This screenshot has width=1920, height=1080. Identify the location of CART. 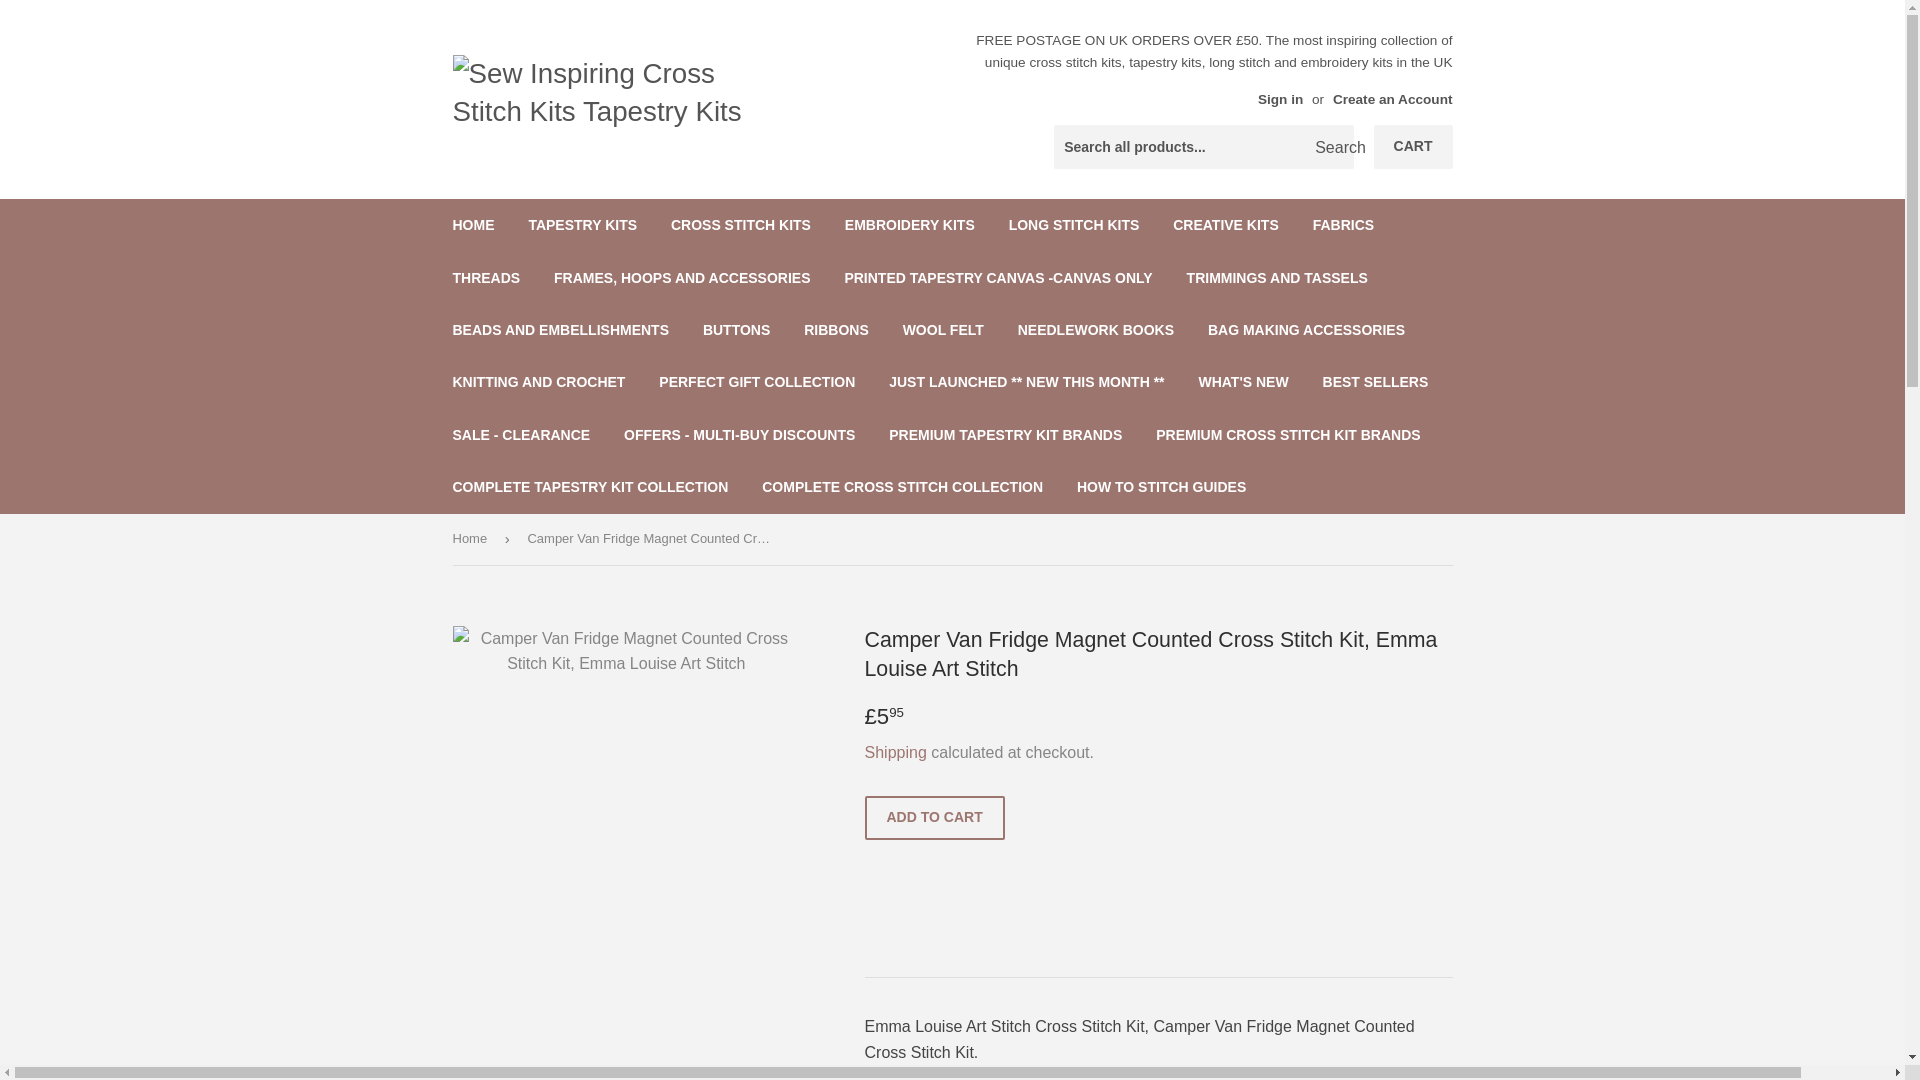
(1414, 146).